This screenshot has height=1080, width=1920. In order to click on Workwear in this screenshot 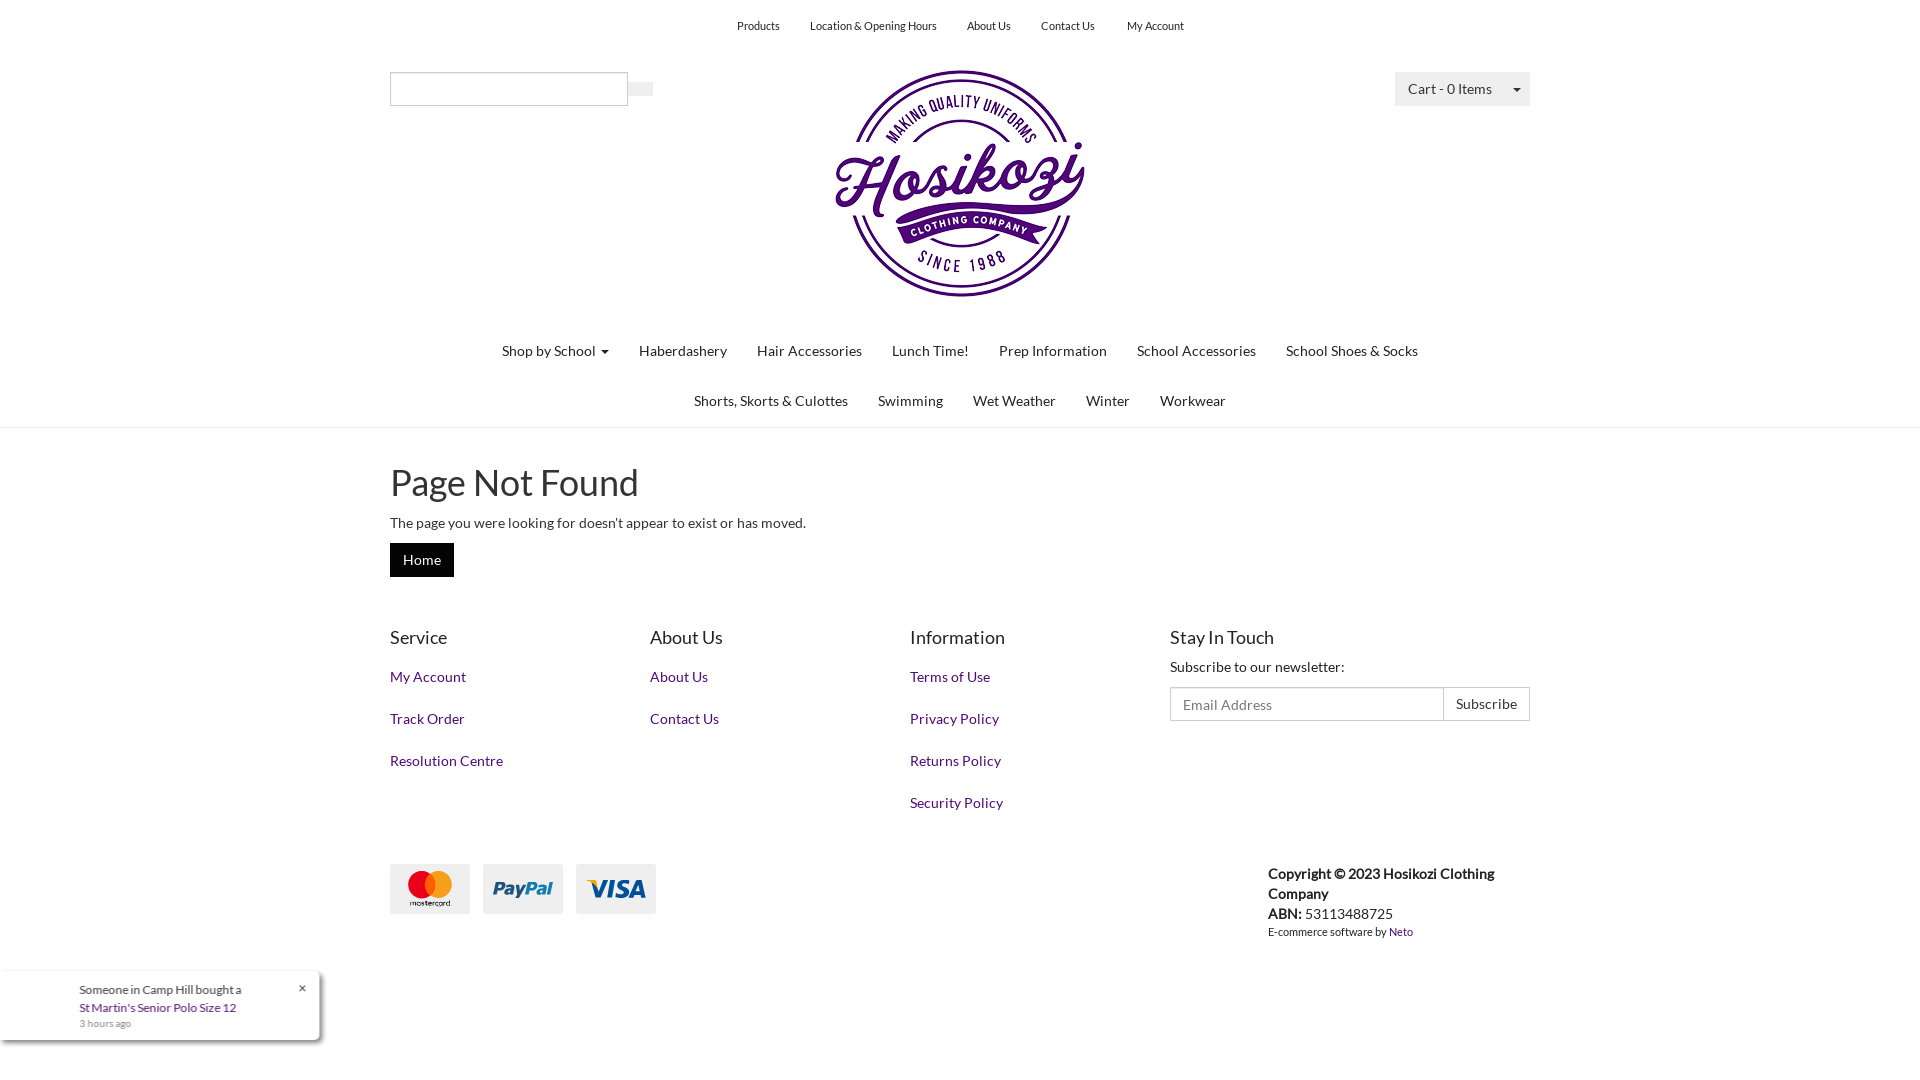, I will do `click(1193, 401)`.